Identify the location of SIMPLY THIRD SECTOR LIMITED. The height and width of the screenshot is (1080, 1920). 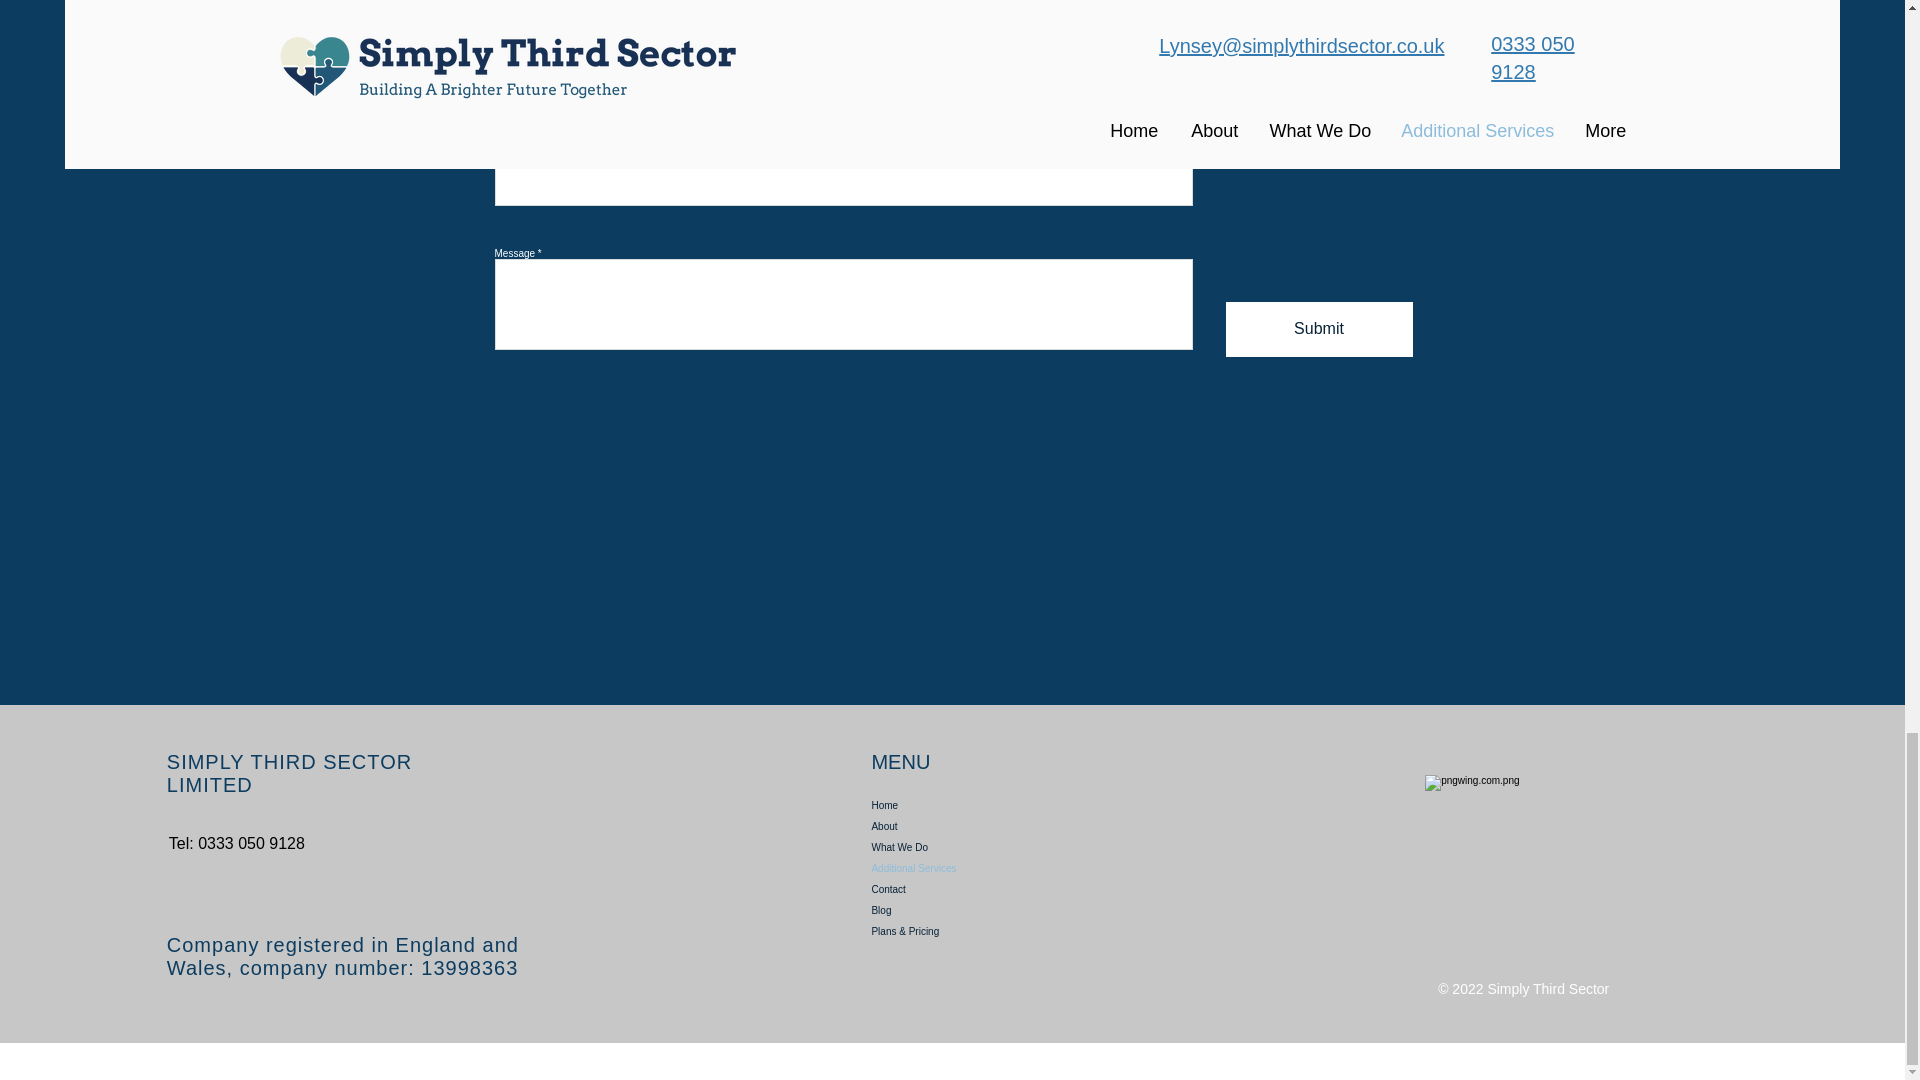
(290, 772).